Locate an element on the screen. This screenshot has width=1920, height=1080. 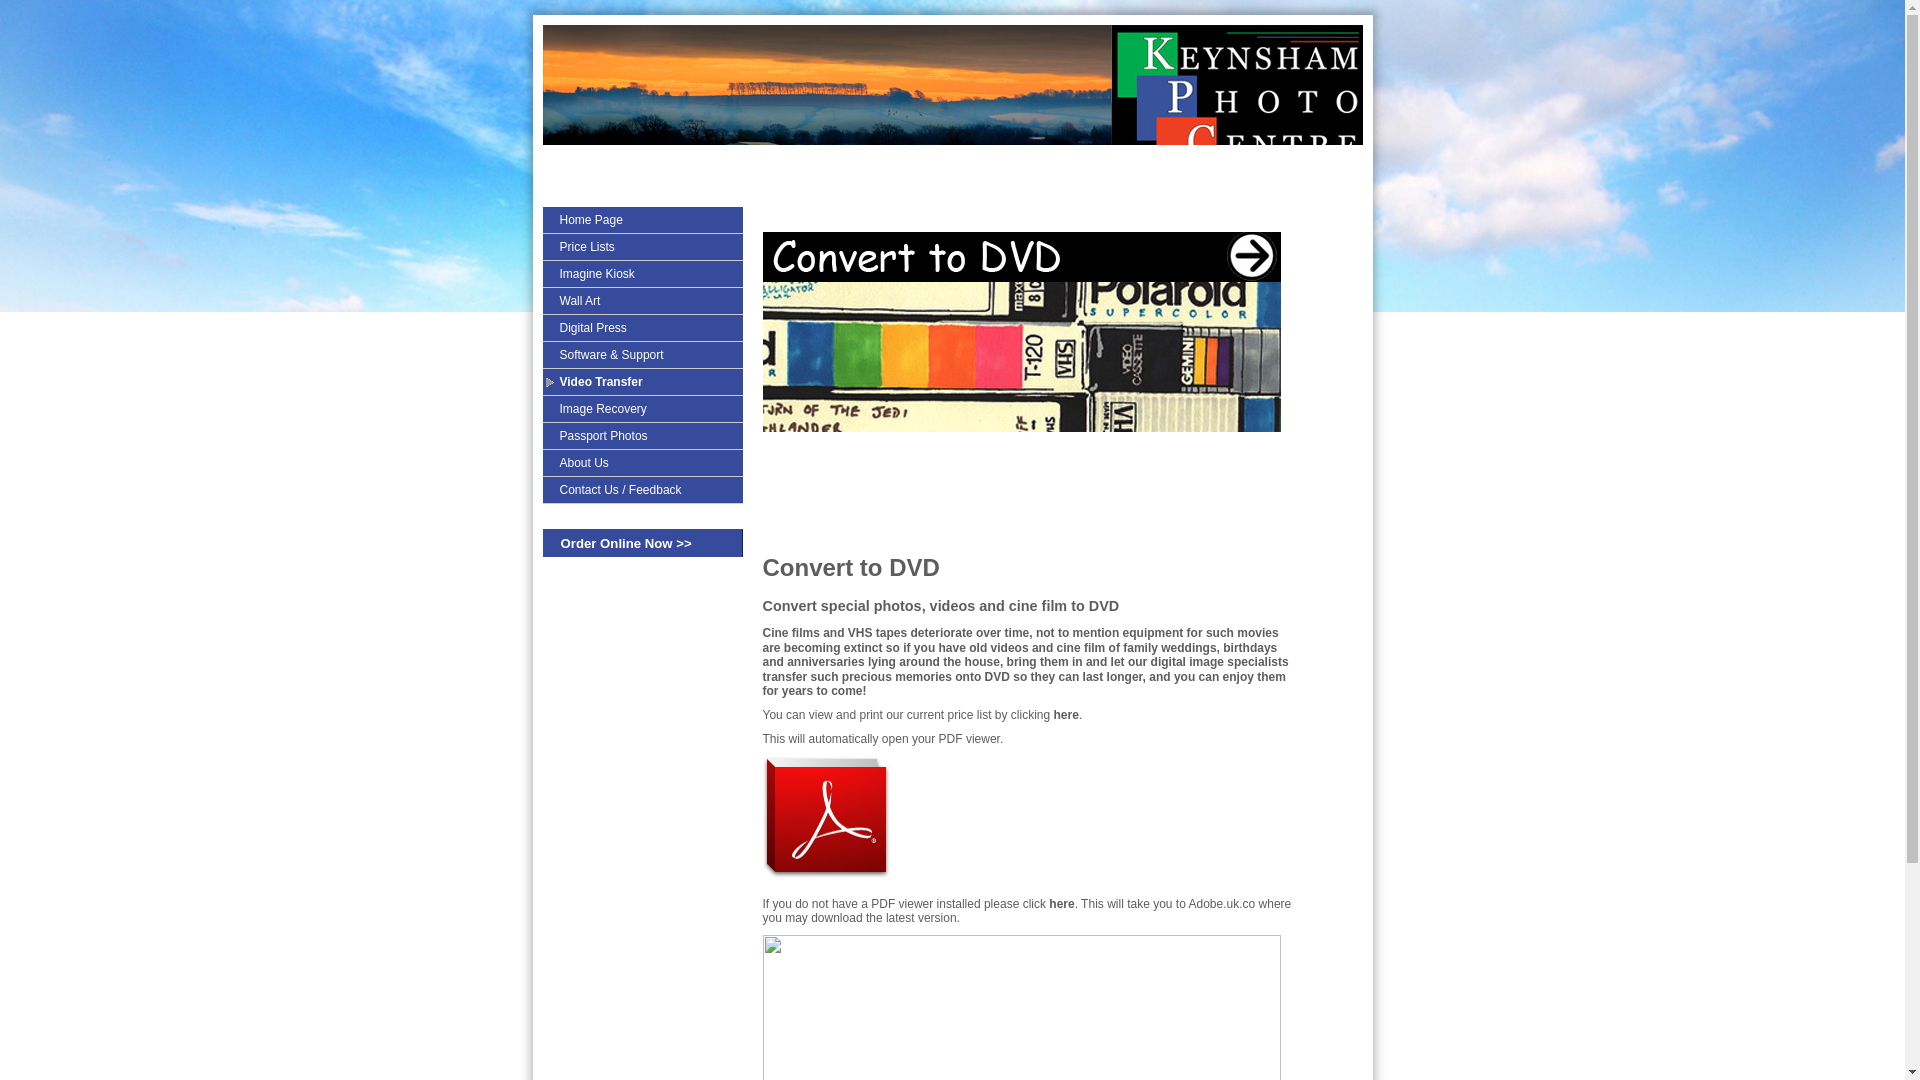
here is located at coordinates (1066, 715).